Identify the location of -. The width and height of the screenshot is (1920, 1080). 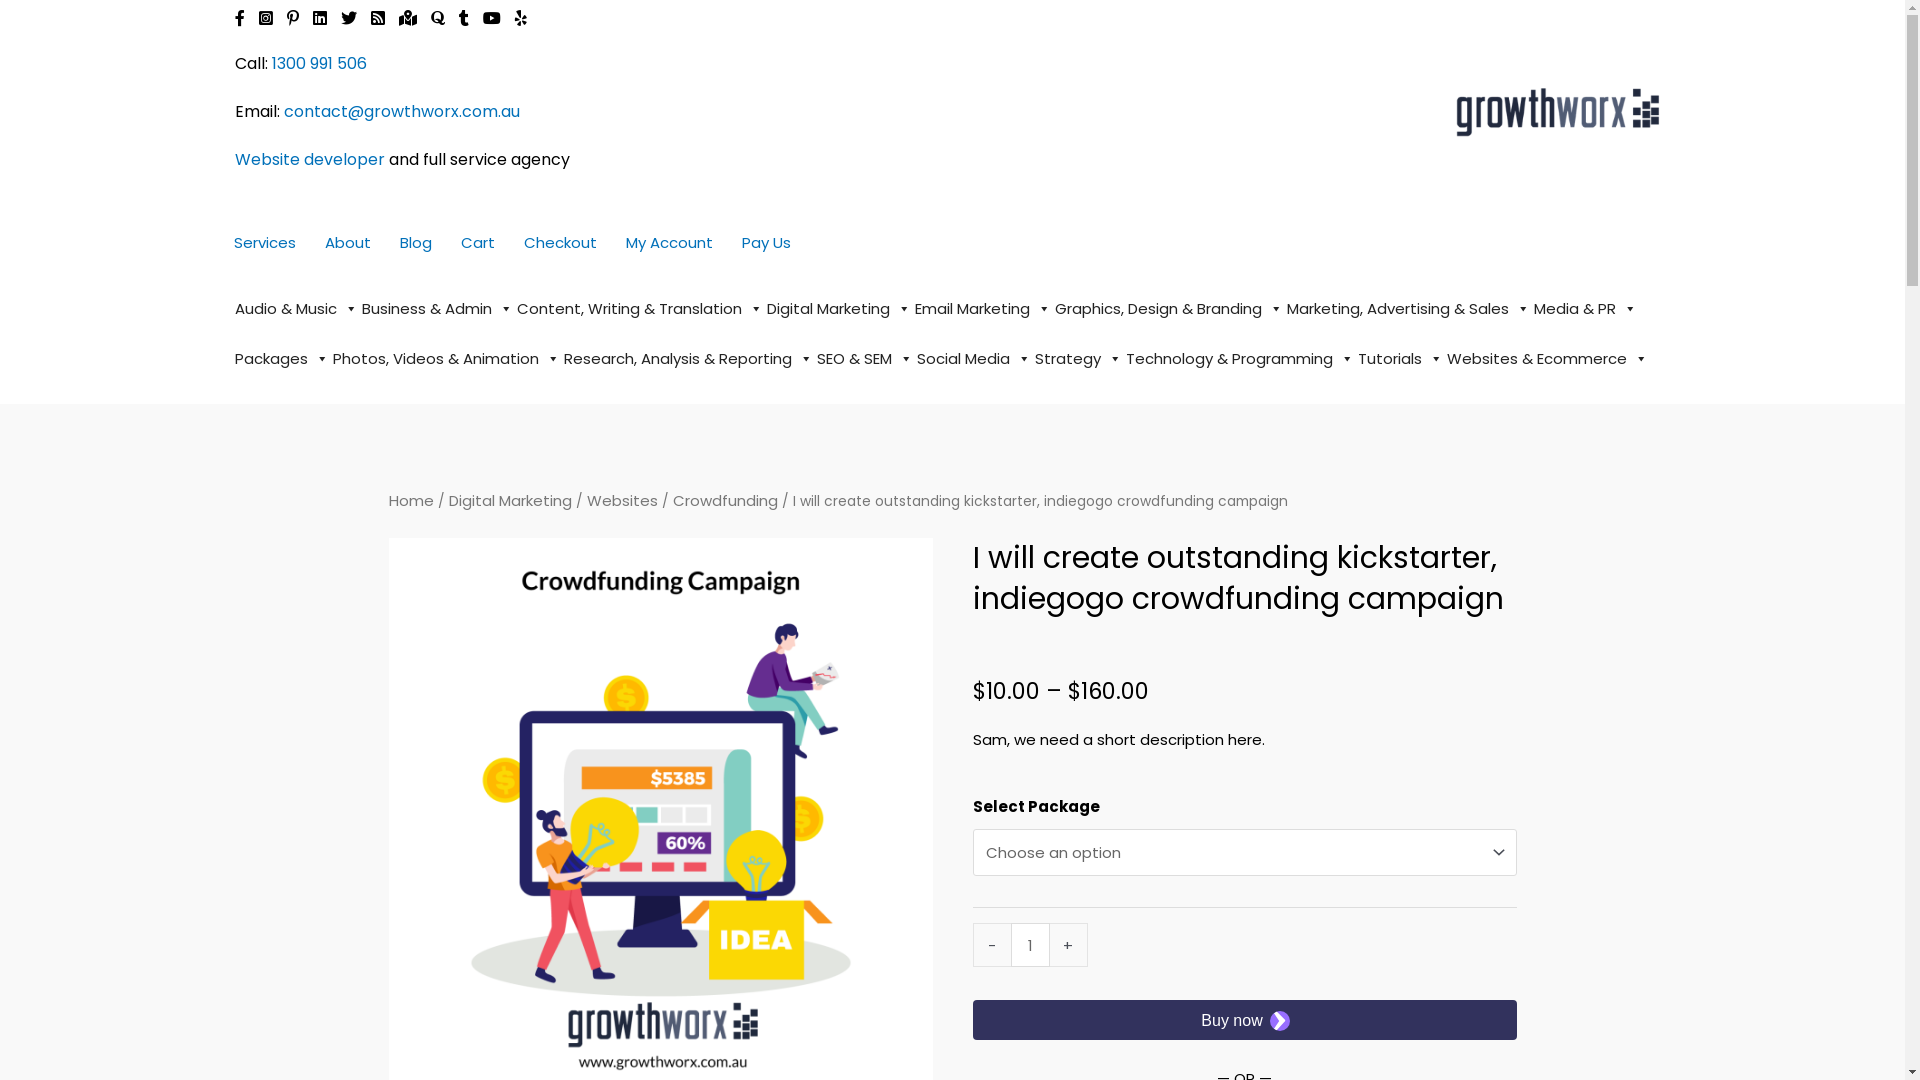
(990, 945).